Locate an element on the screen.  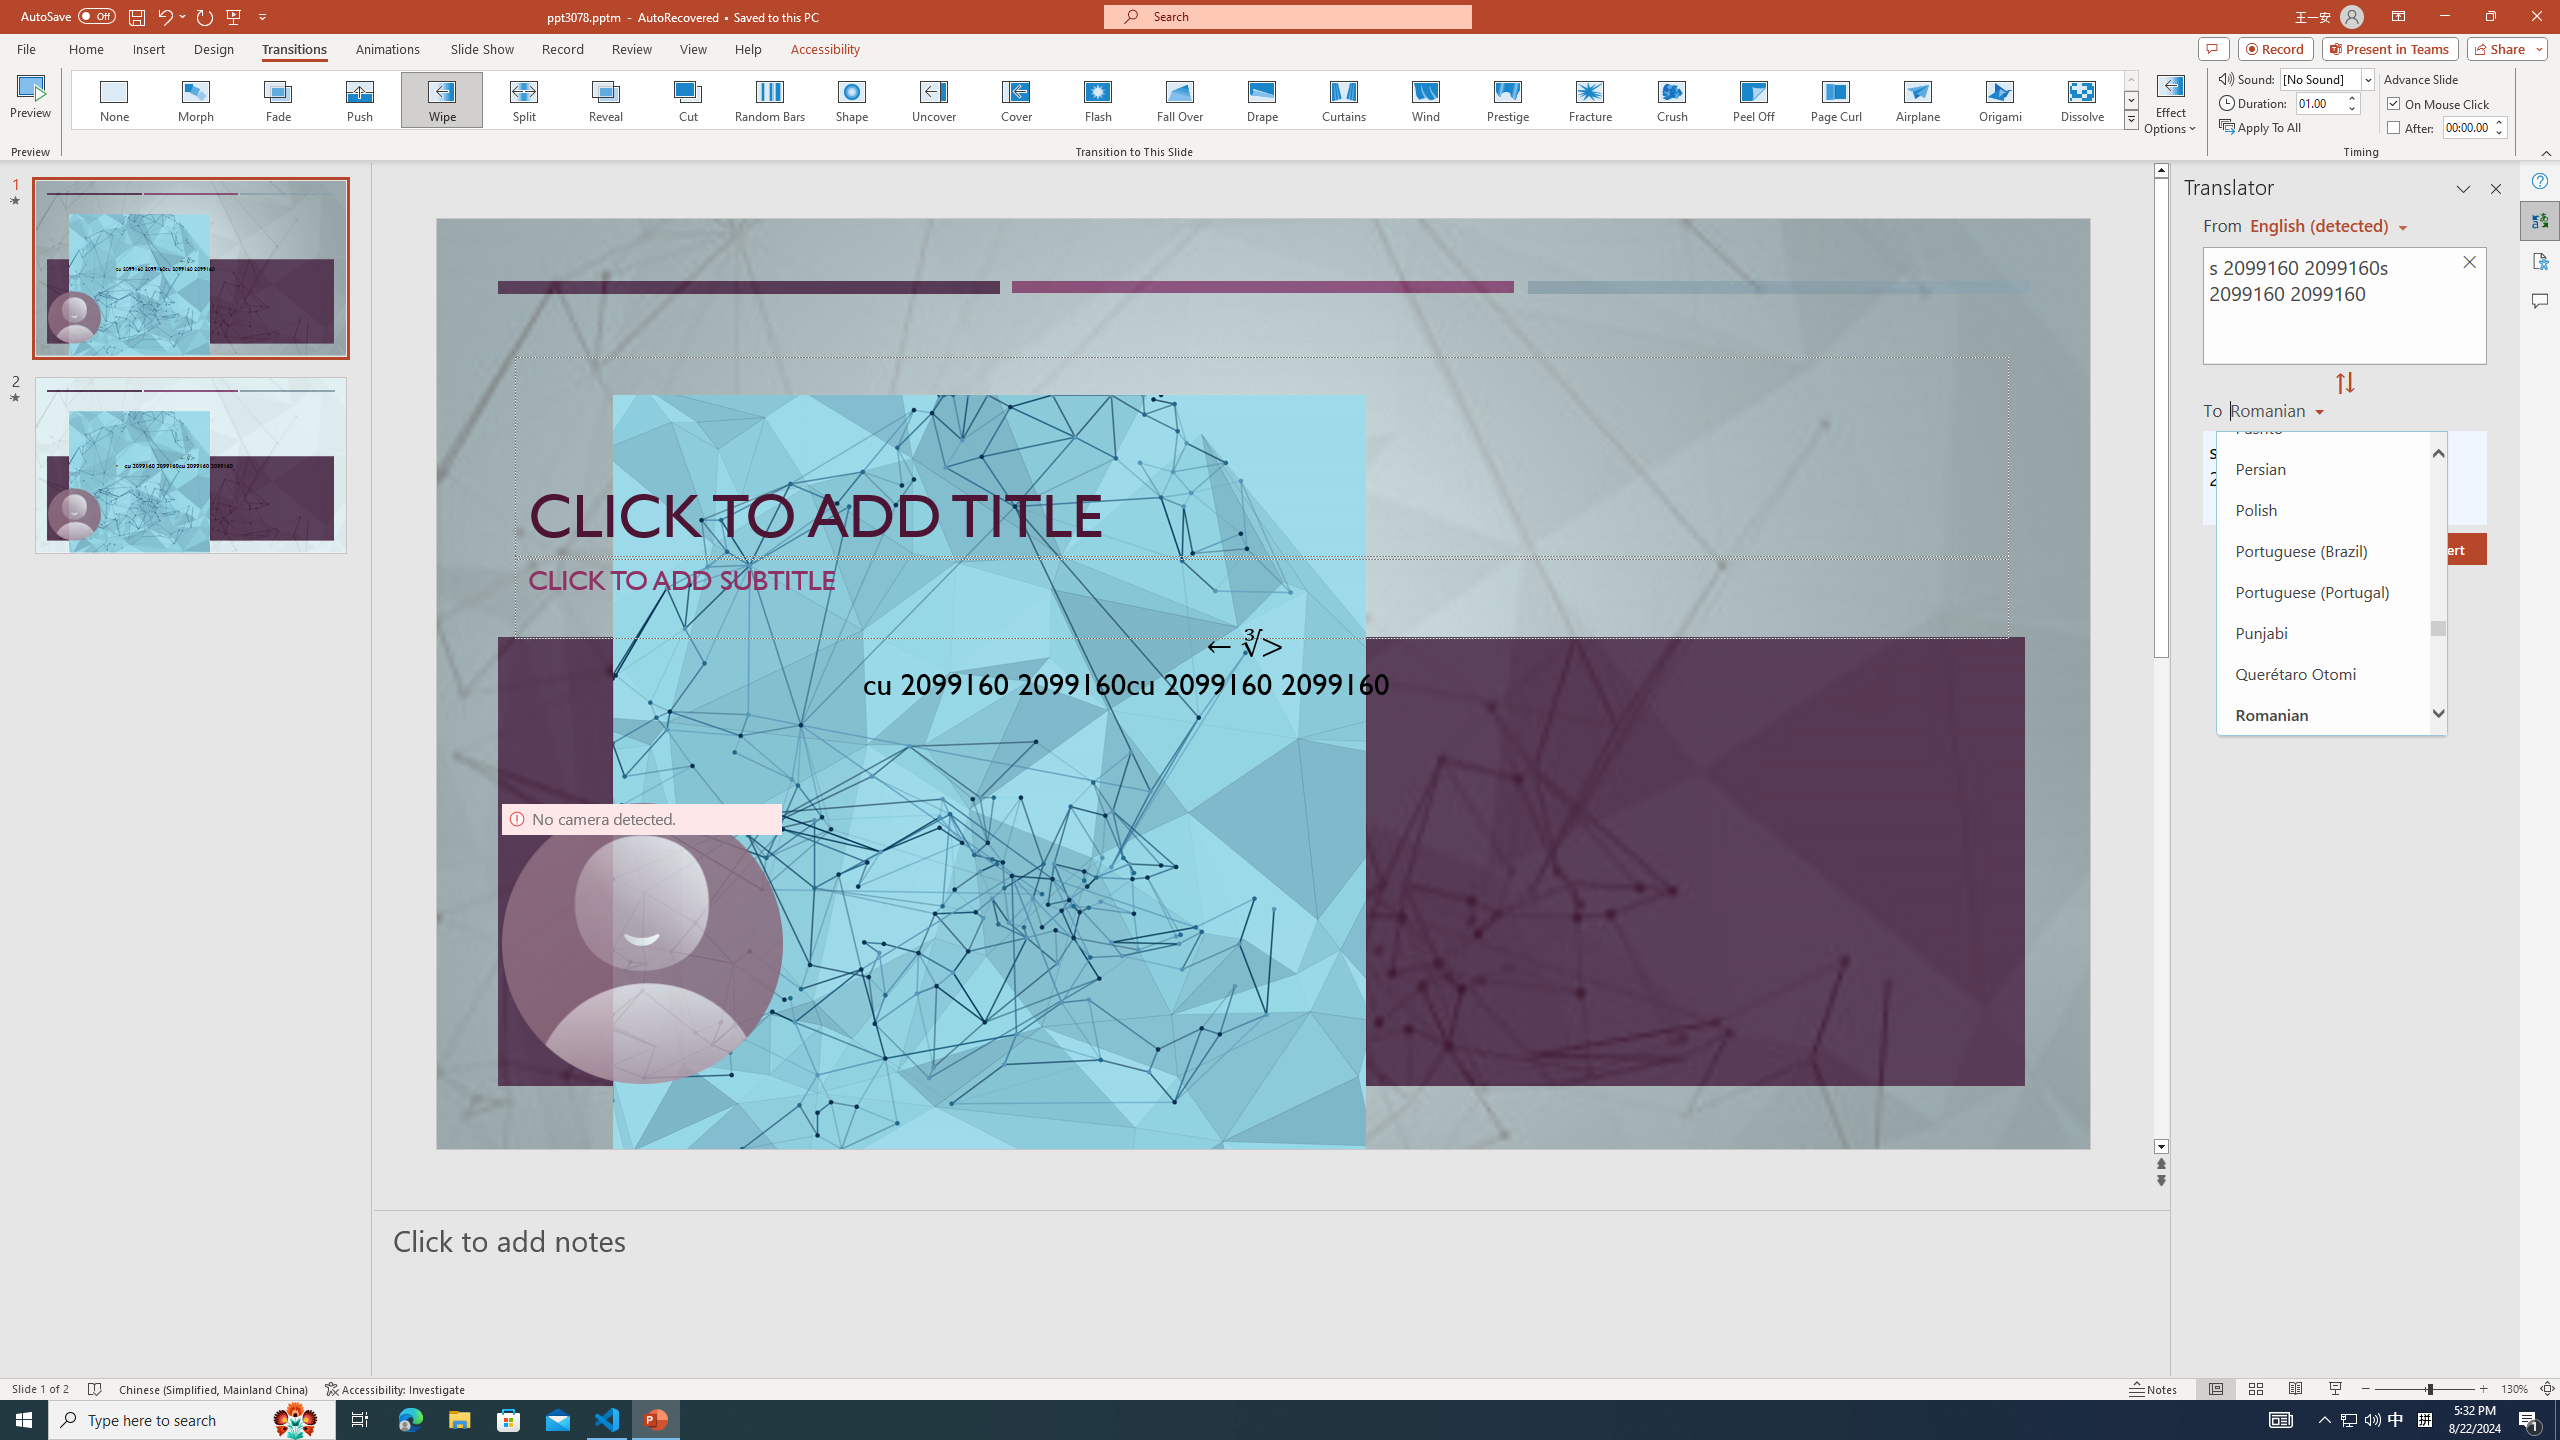
Output (Ctrl+Shift+U) is located at coordinates (696, 938).